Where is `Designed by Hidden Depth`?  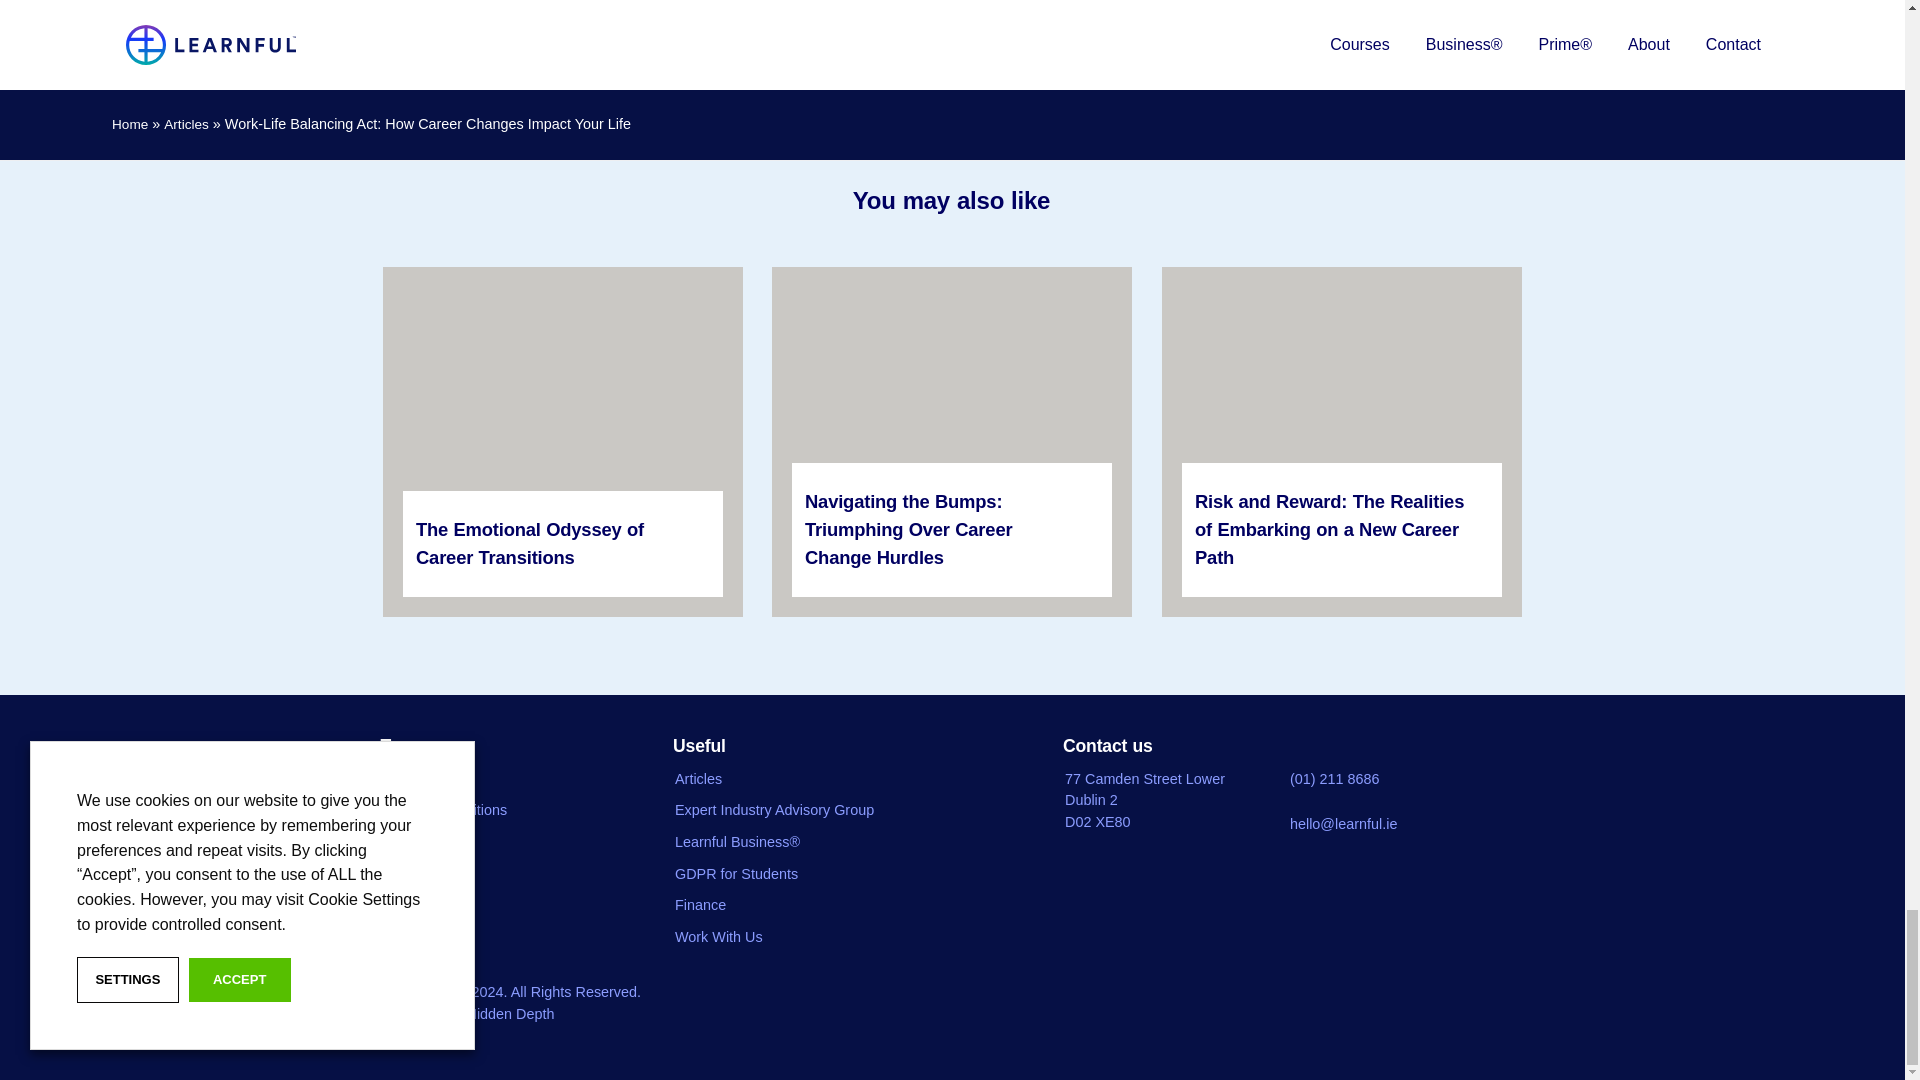
Designed by Hidden Depth is located at coordinates (468, 1013).